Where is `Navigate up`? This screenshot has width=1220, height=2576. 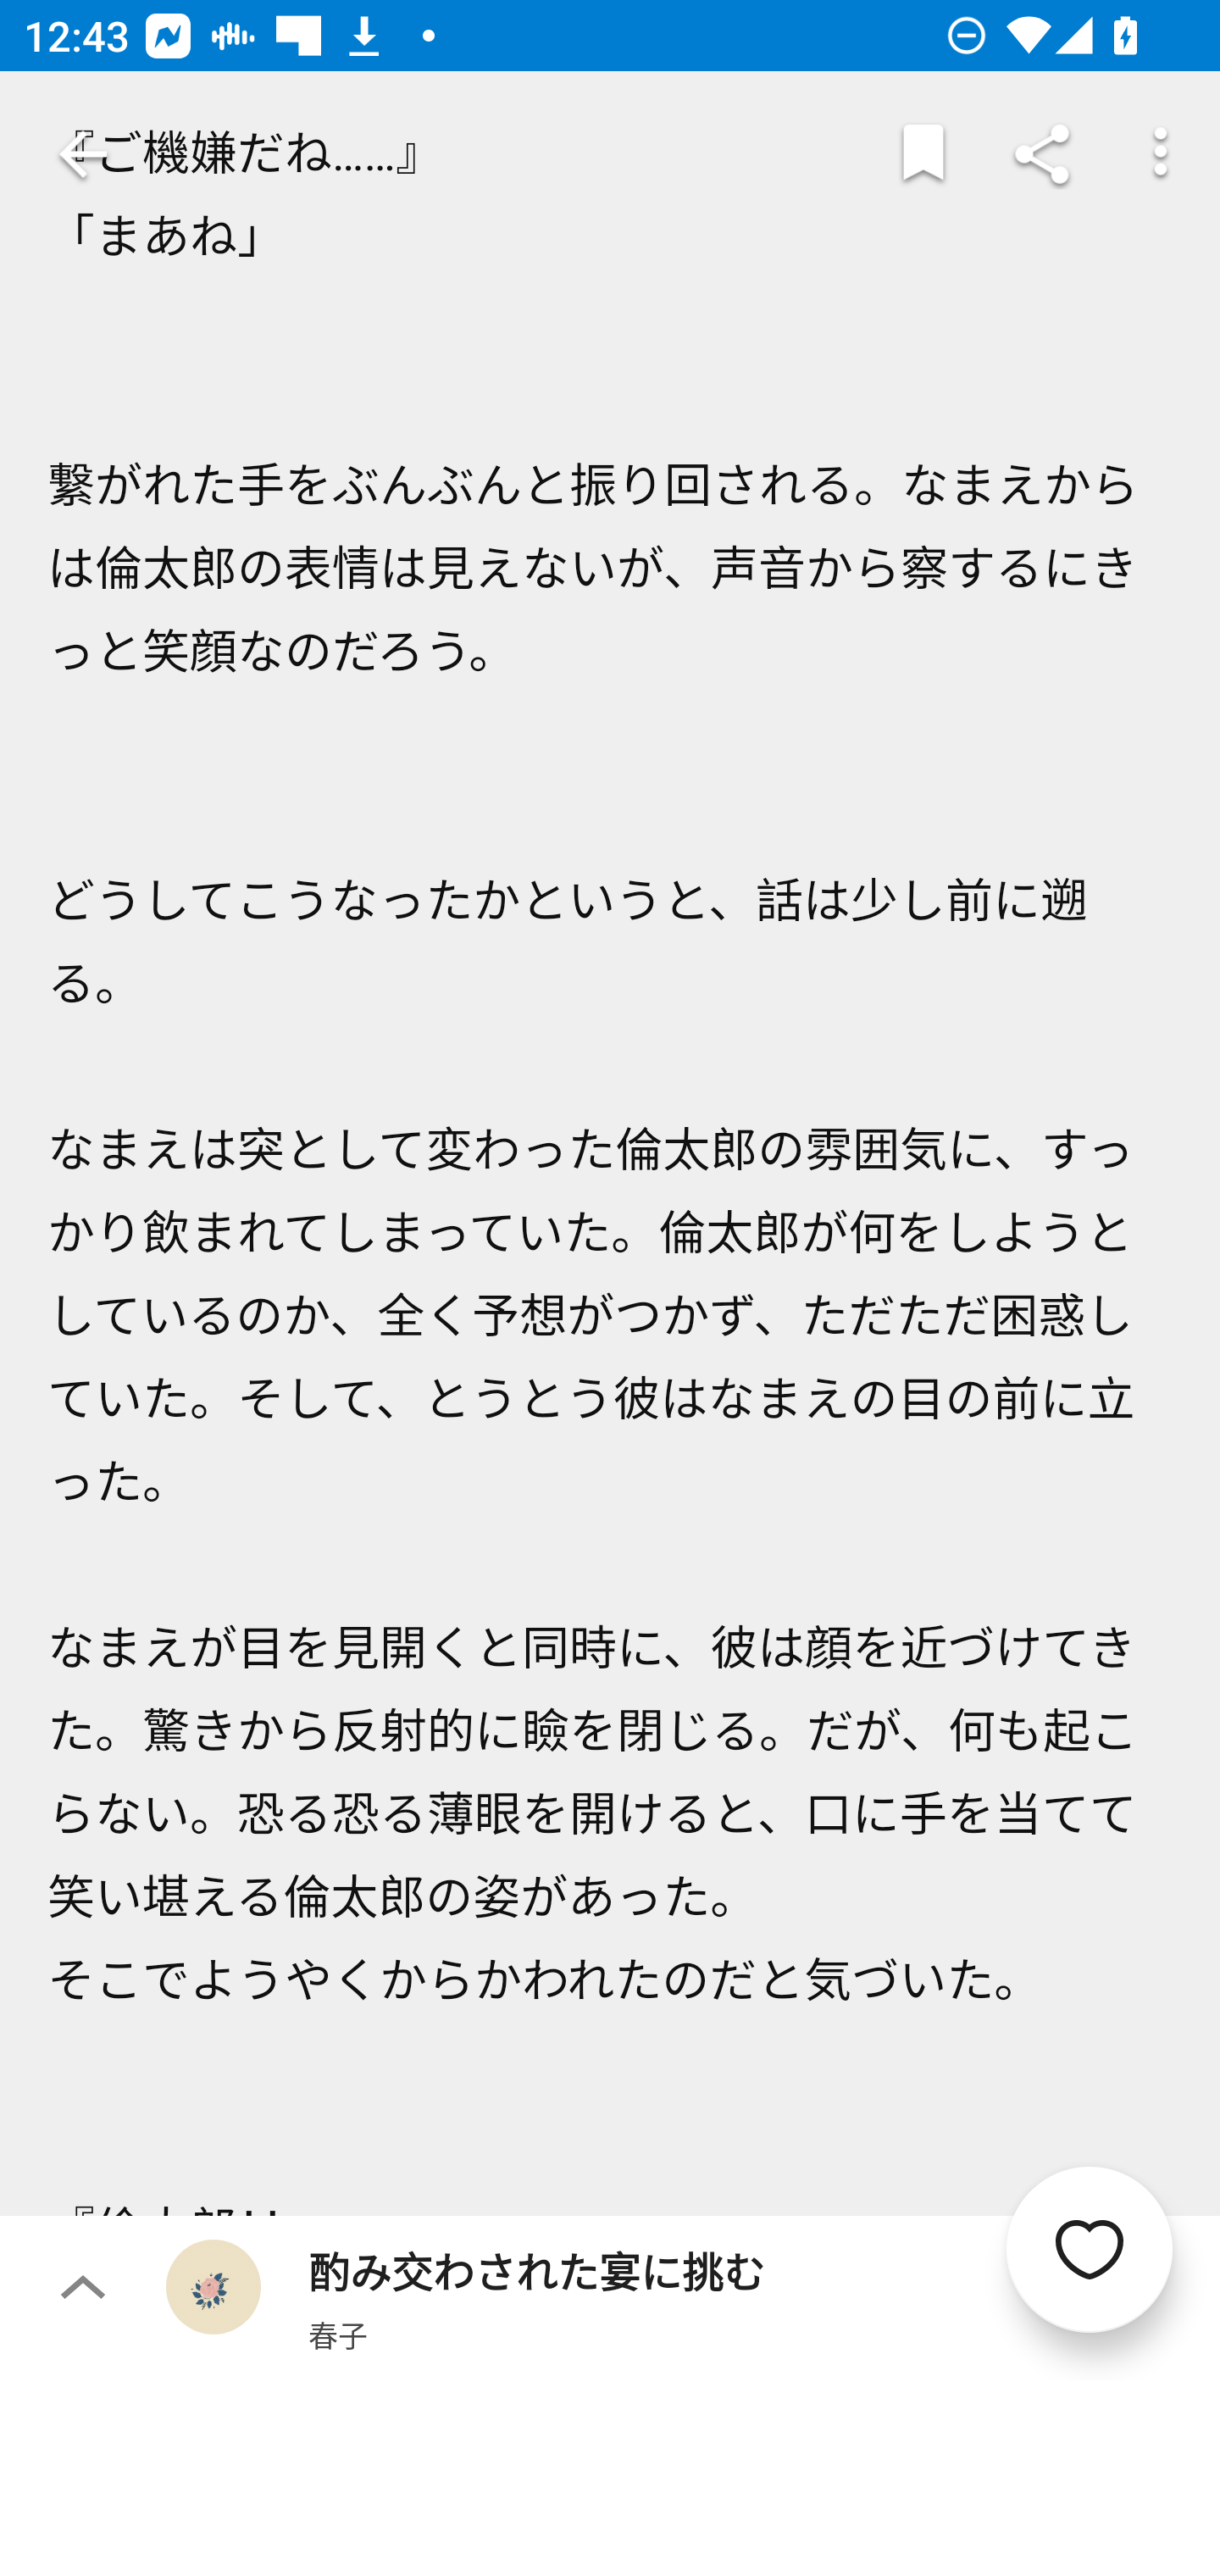
Navigate up is located at coordinates (83, 154).